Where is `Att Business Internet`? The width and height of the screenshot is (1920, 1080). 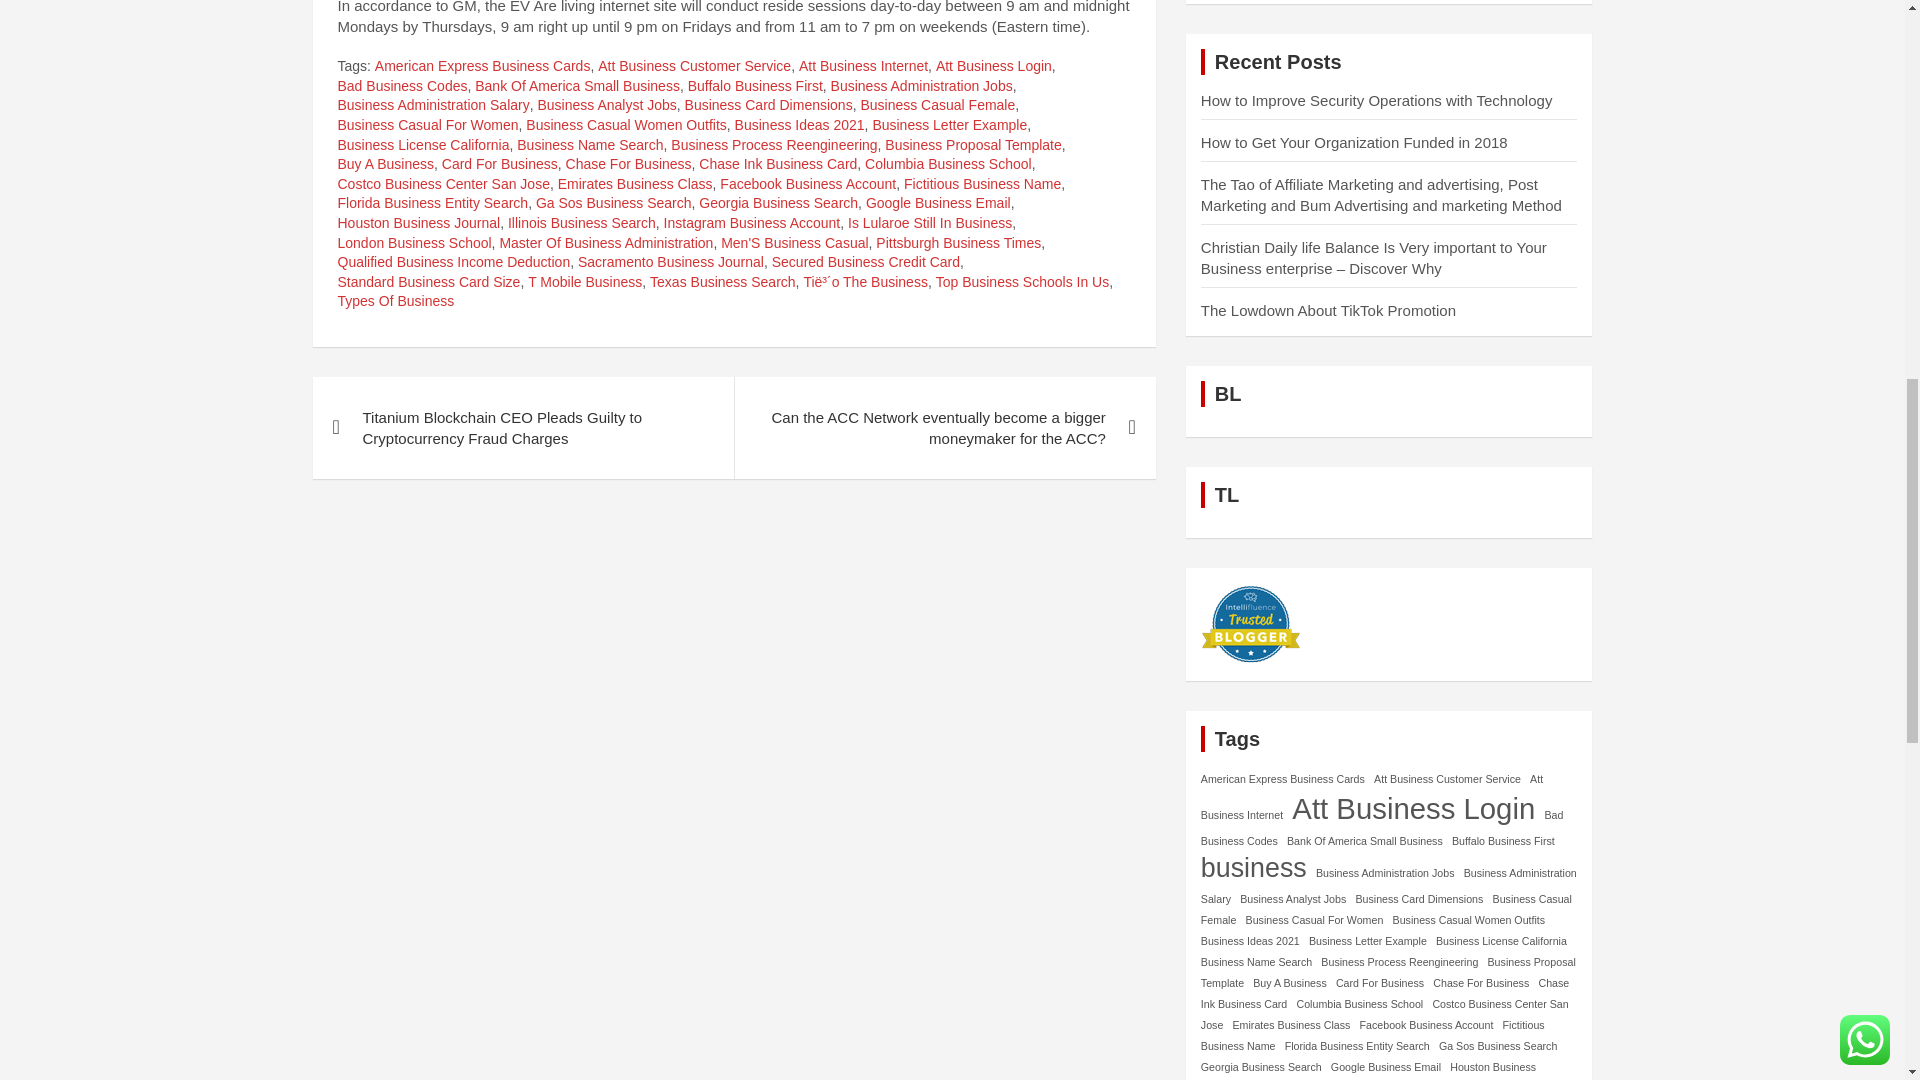 Att Business Internet is located at coordinates (862, 66).